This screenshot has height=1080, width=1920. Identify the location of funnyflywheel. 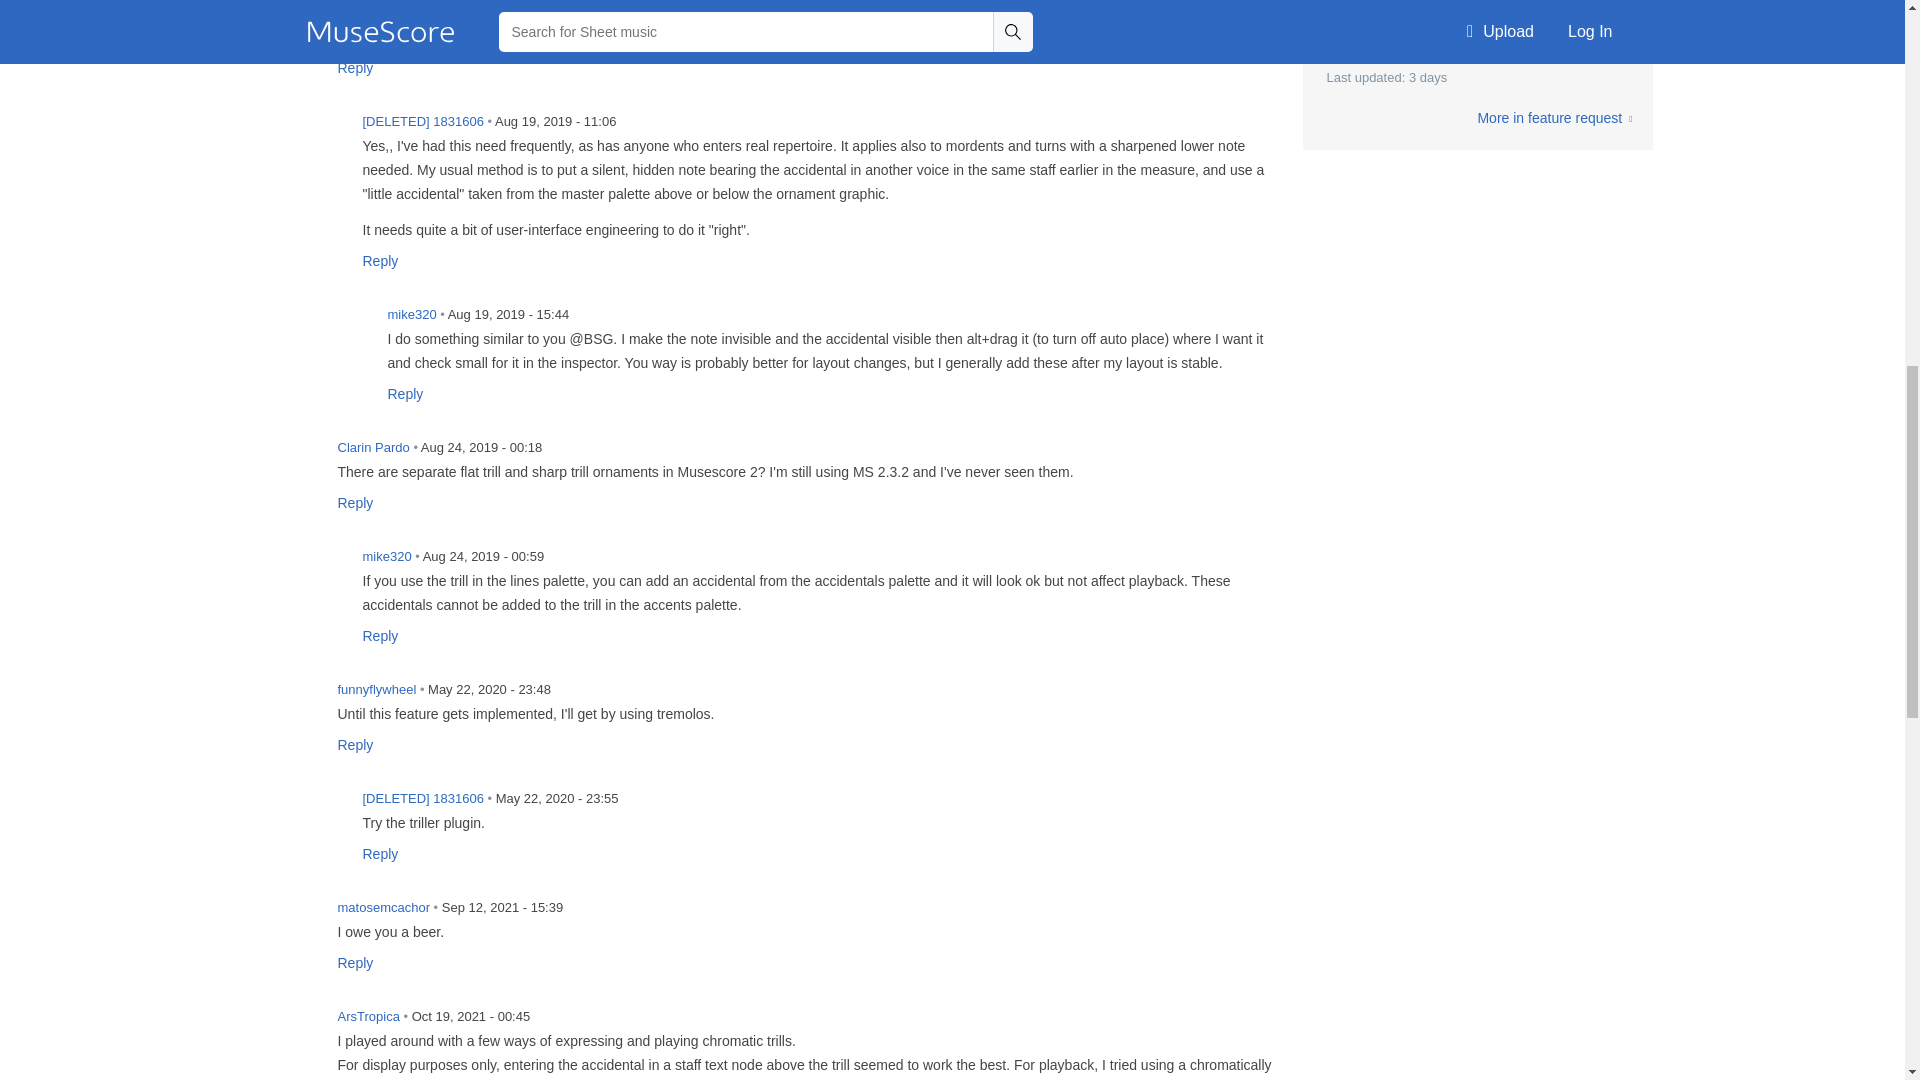
(302, 702).